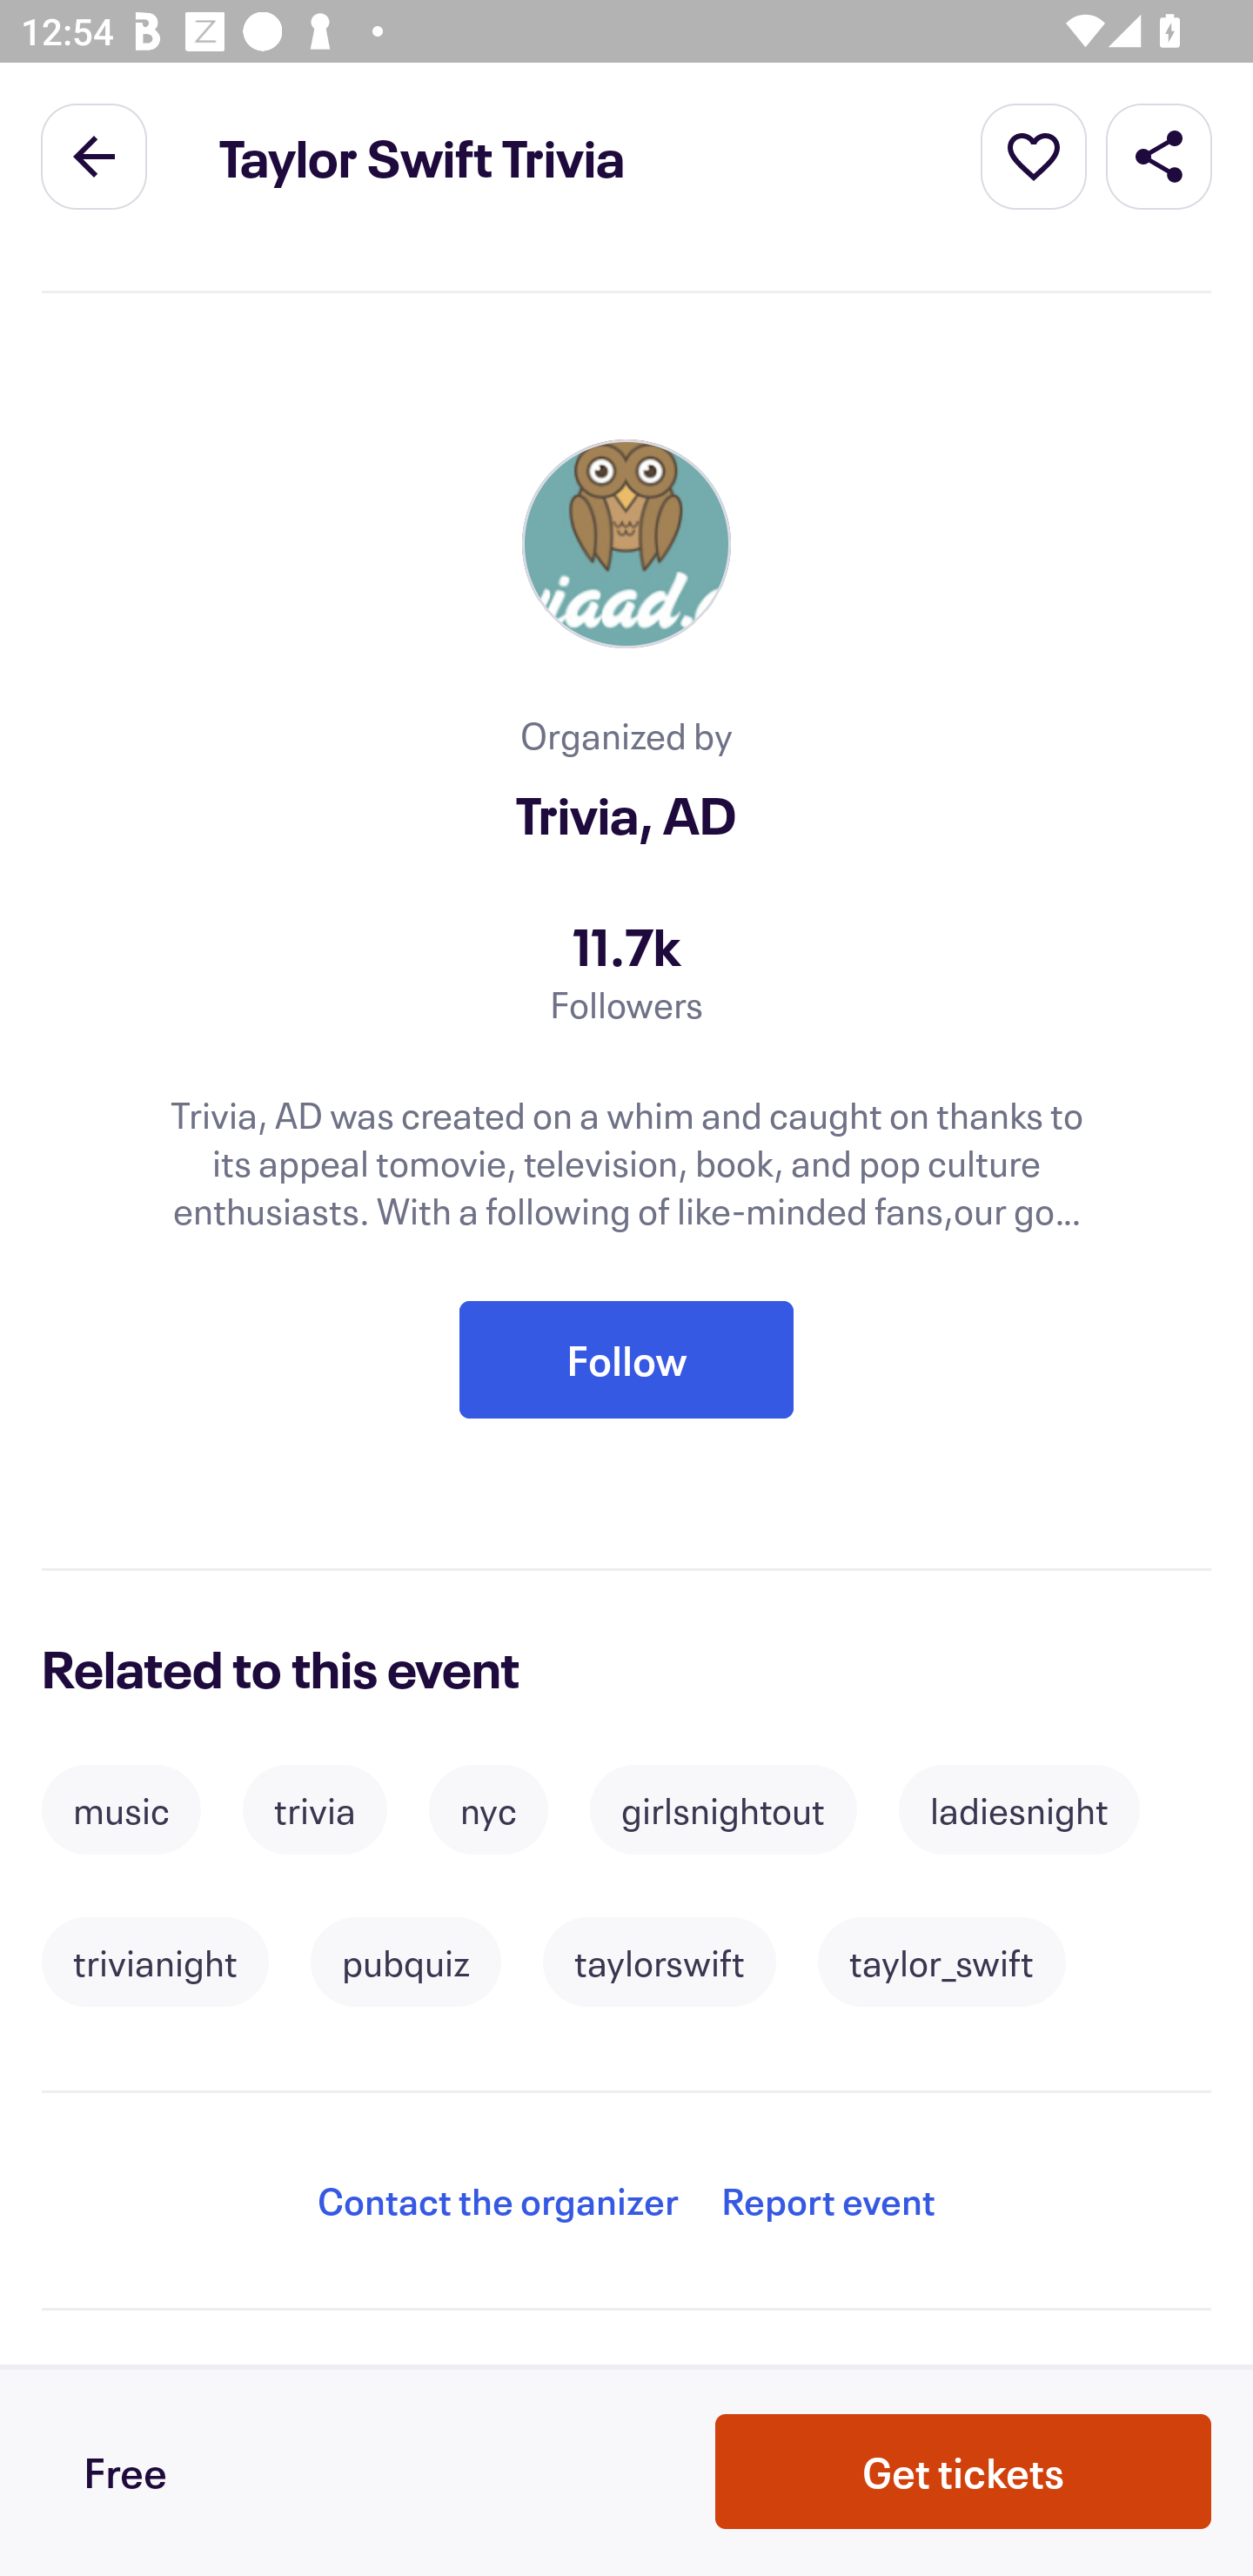 This screenshot has height=2576, width=1253. What do you see at coordinates (941, 1962) in the screenshot?
I see `taylor_swift` at bounding box center [941, 1962].